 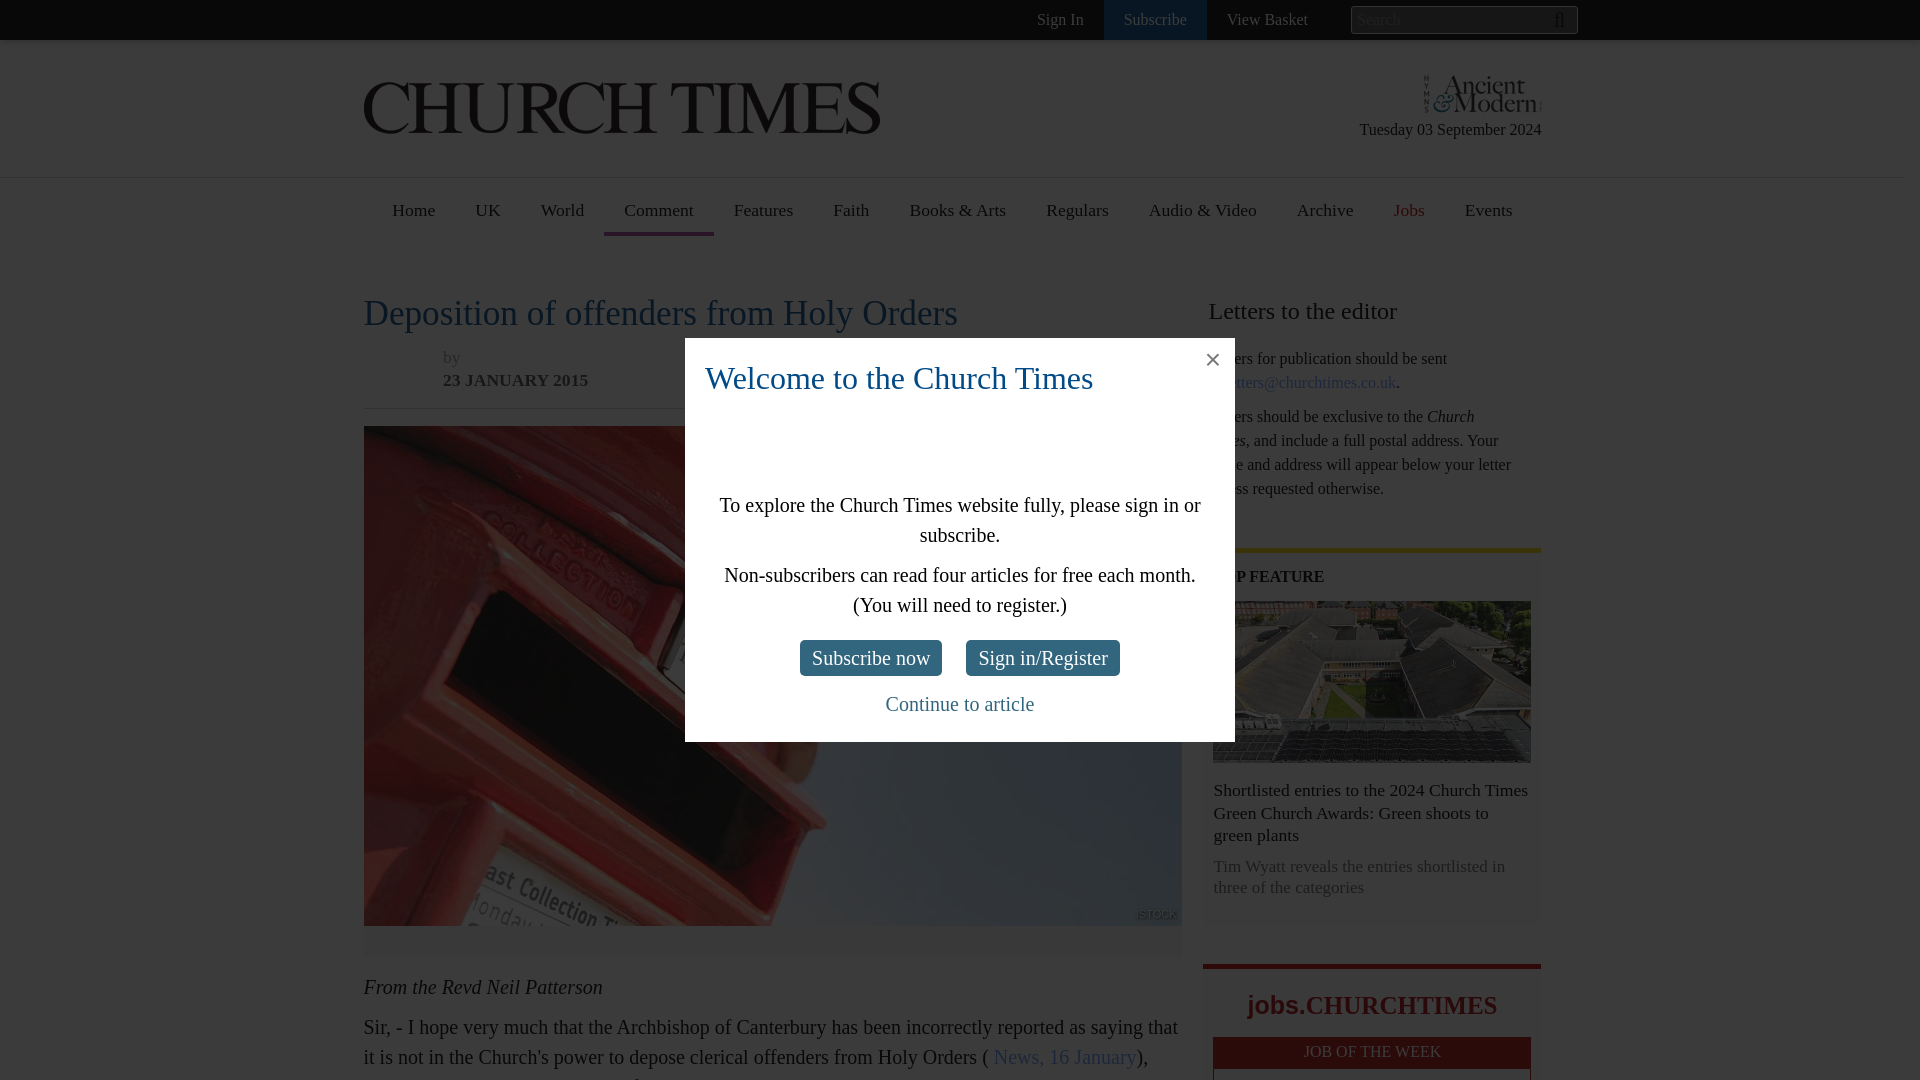 What do you see at coordinates (952, 601) in the screenshot?
I see `Week ahead` at bounding box center [952, 601].